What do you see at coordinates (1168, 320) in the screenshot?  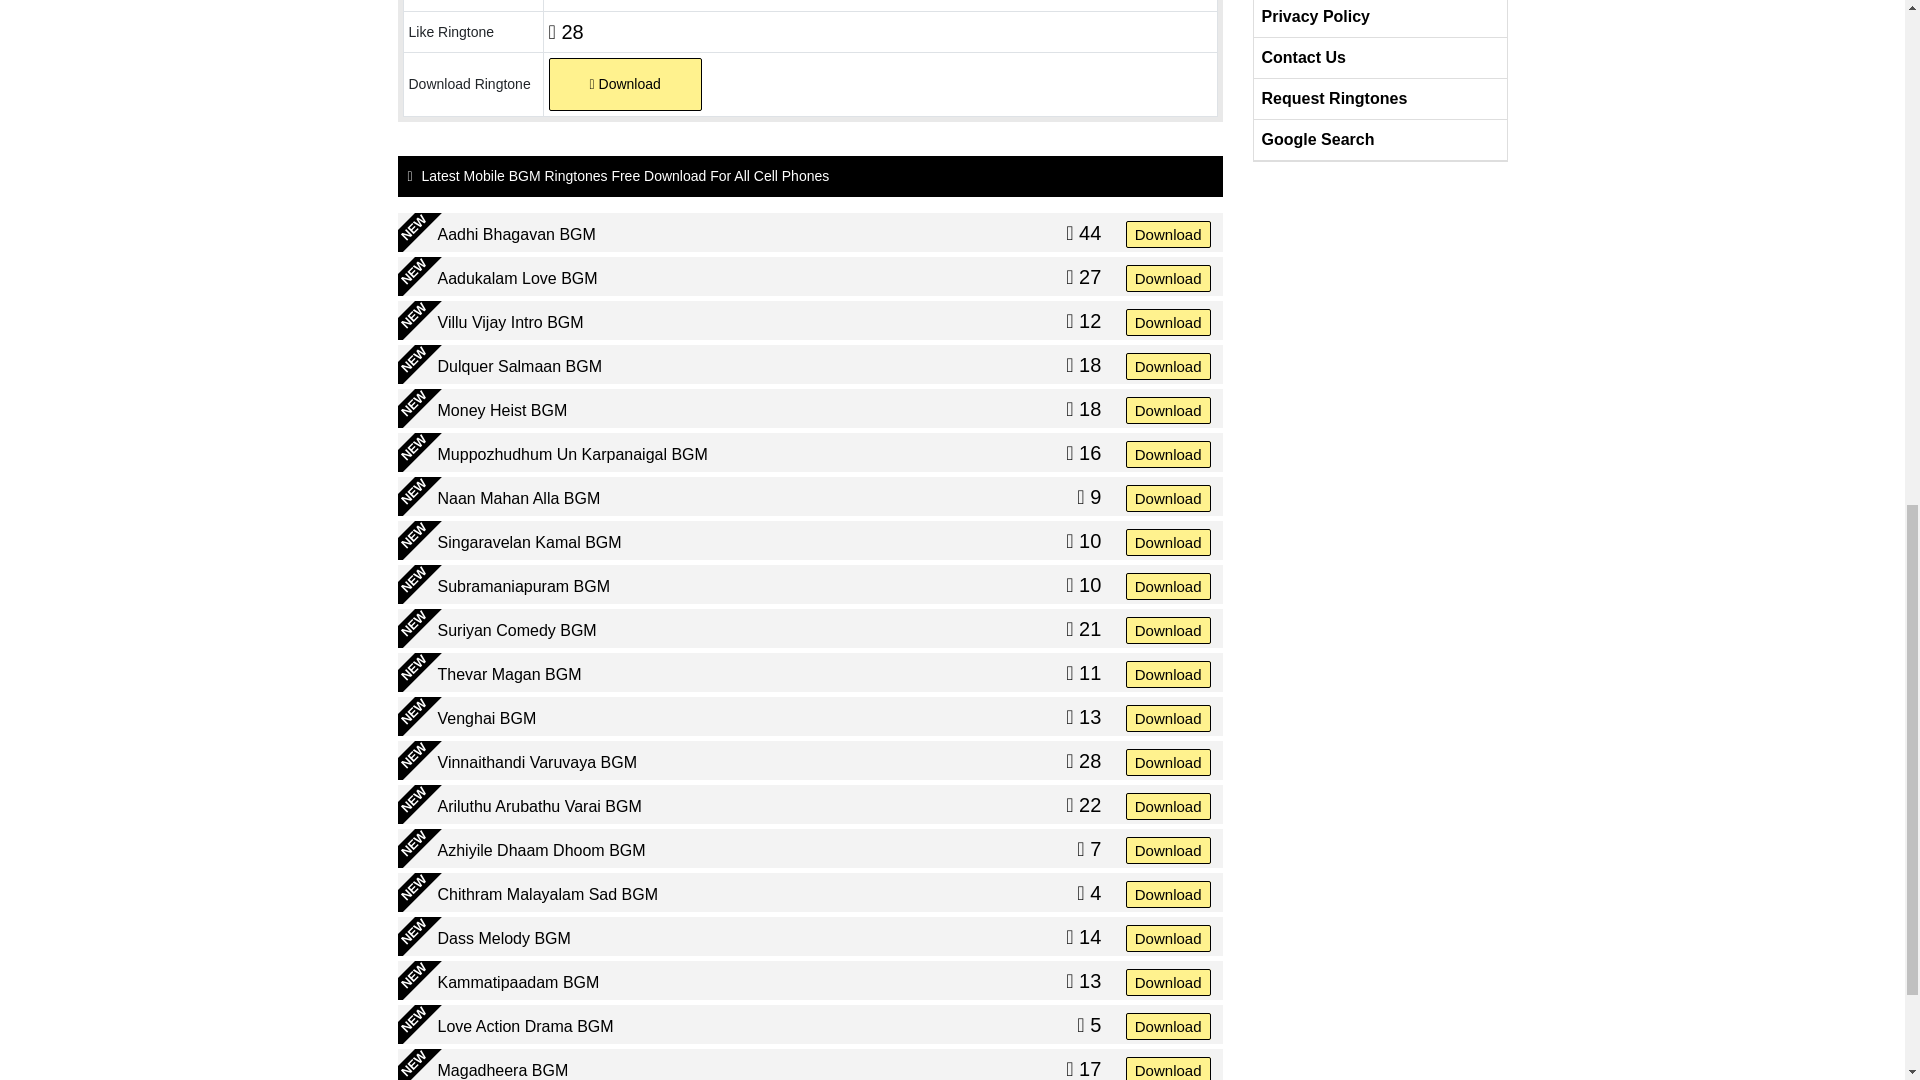 I see `Download` at bounding box center [1168, 320].